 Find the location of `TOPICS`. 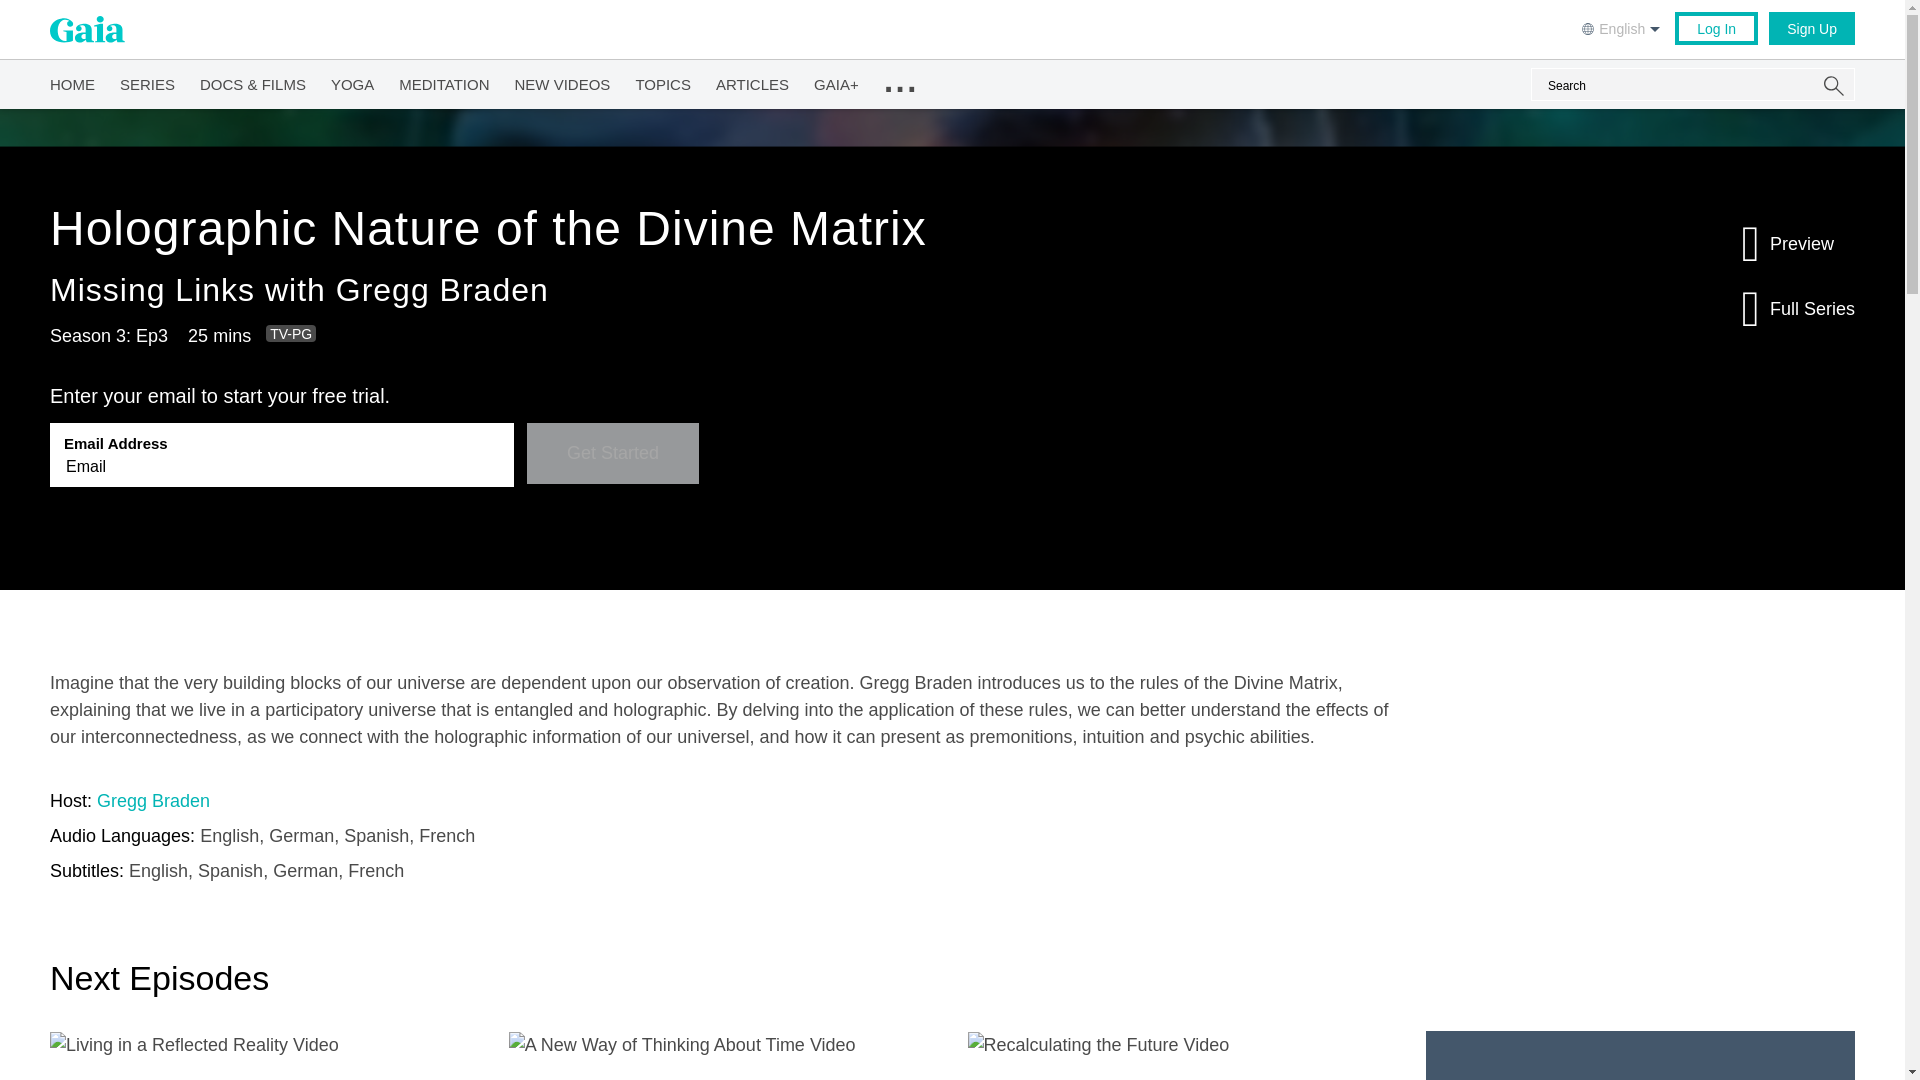

TOPICS is located at coordinates (663, 81).